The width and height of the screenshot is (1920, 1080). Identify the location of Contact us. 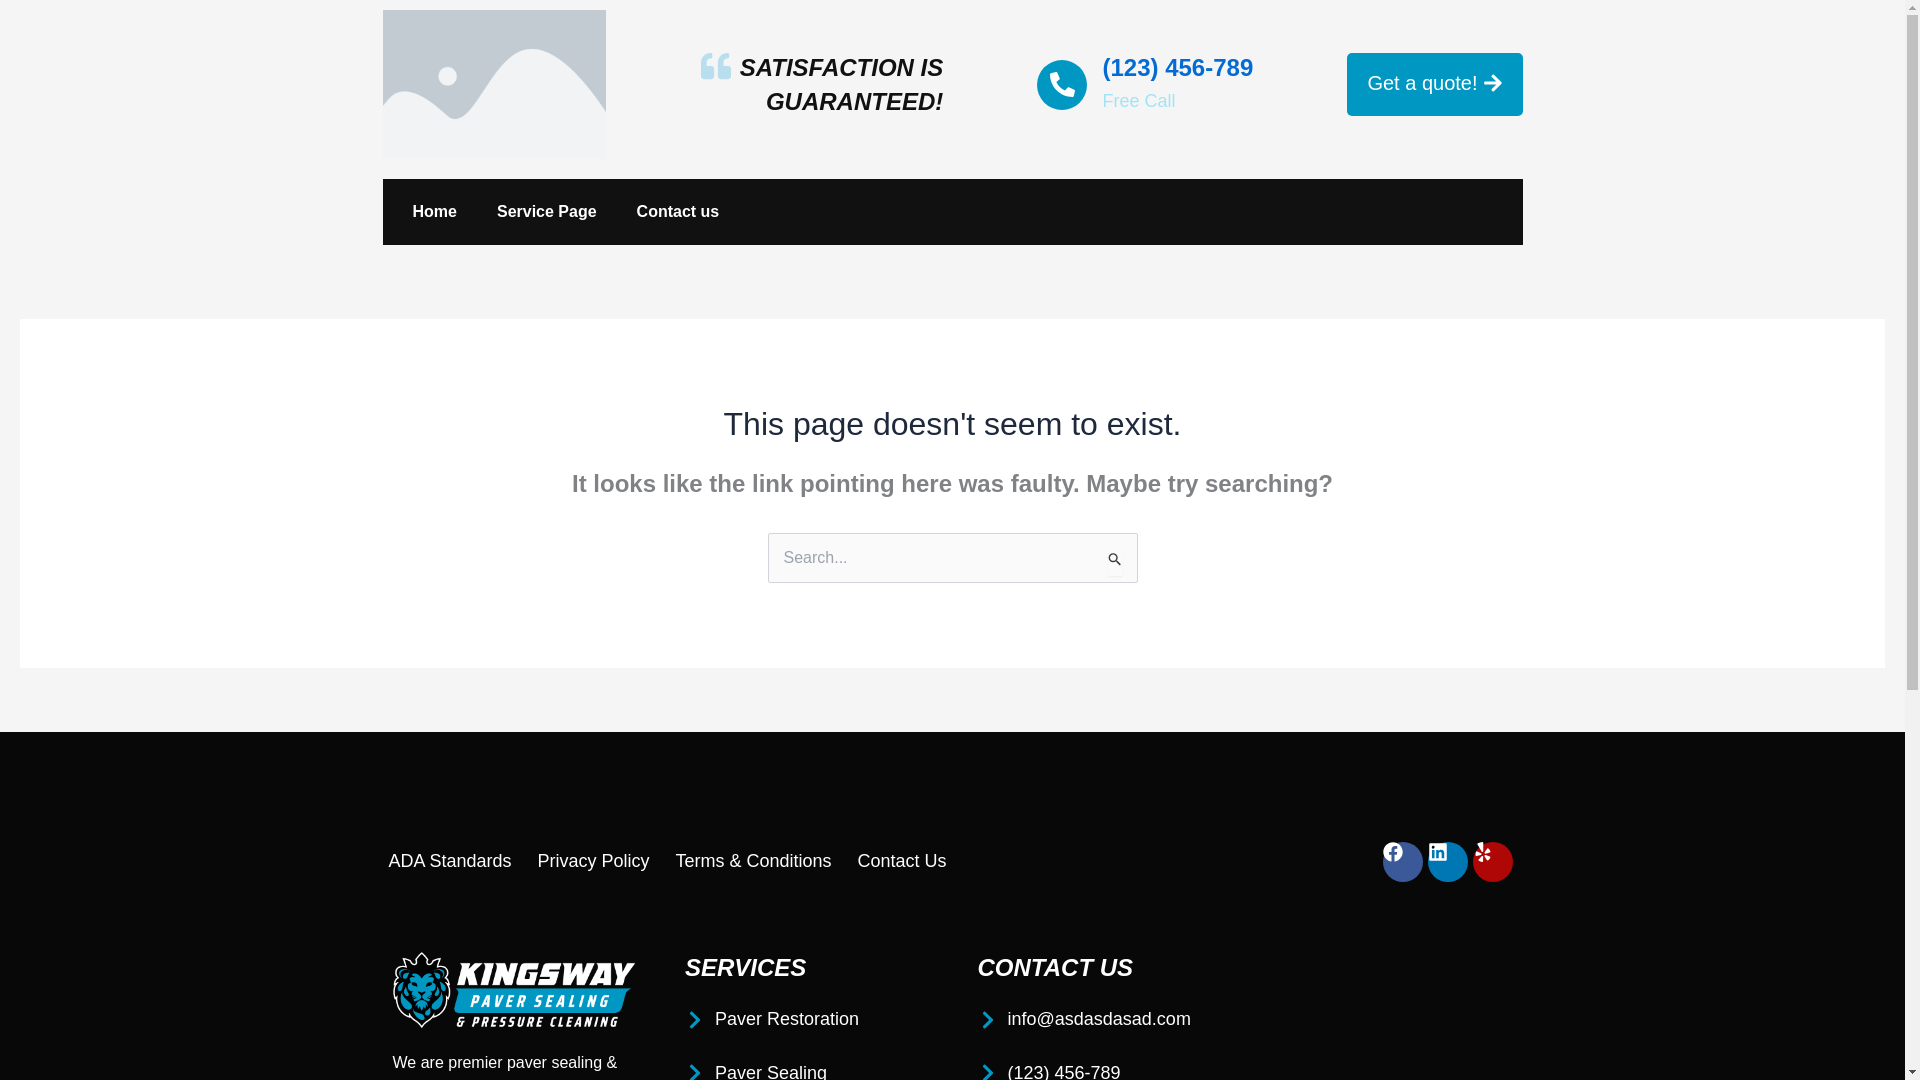
(678, 212).